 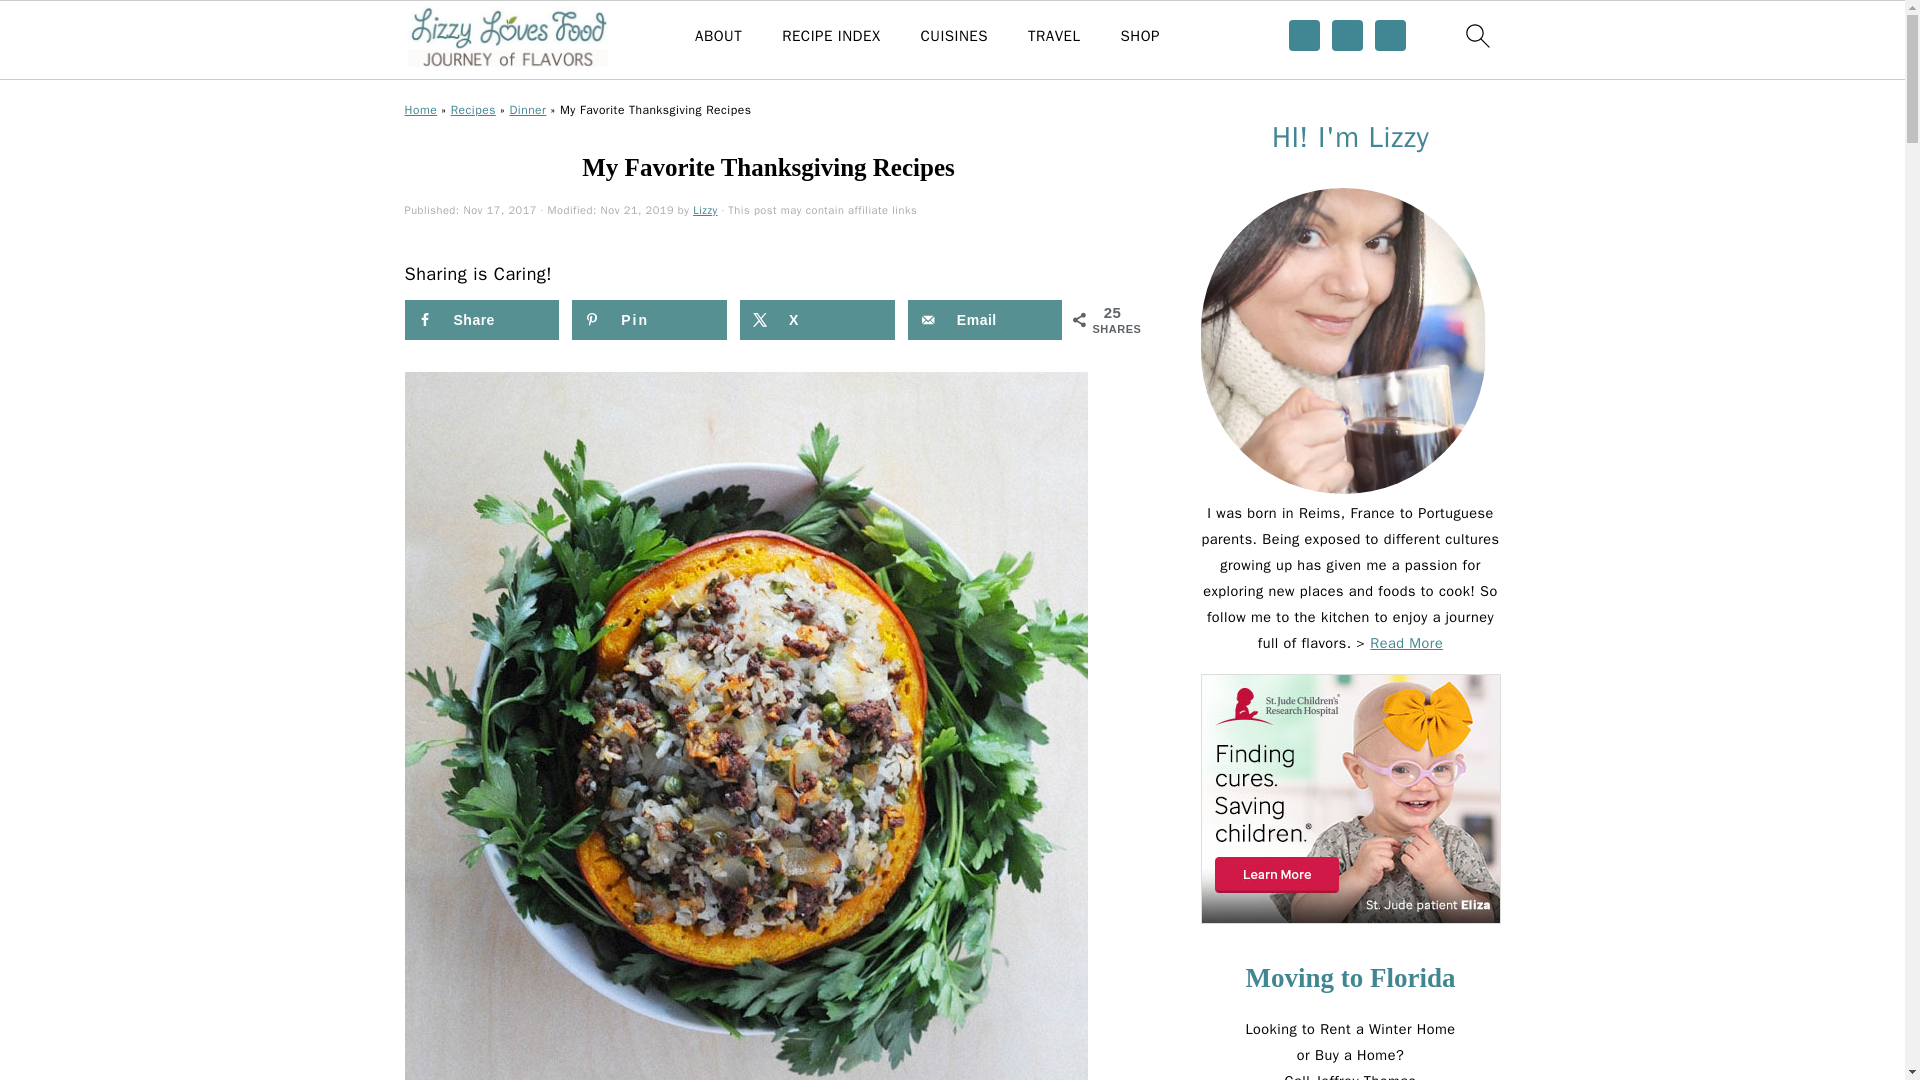 I want to click on CUISINES, so click(x=954, y=36).